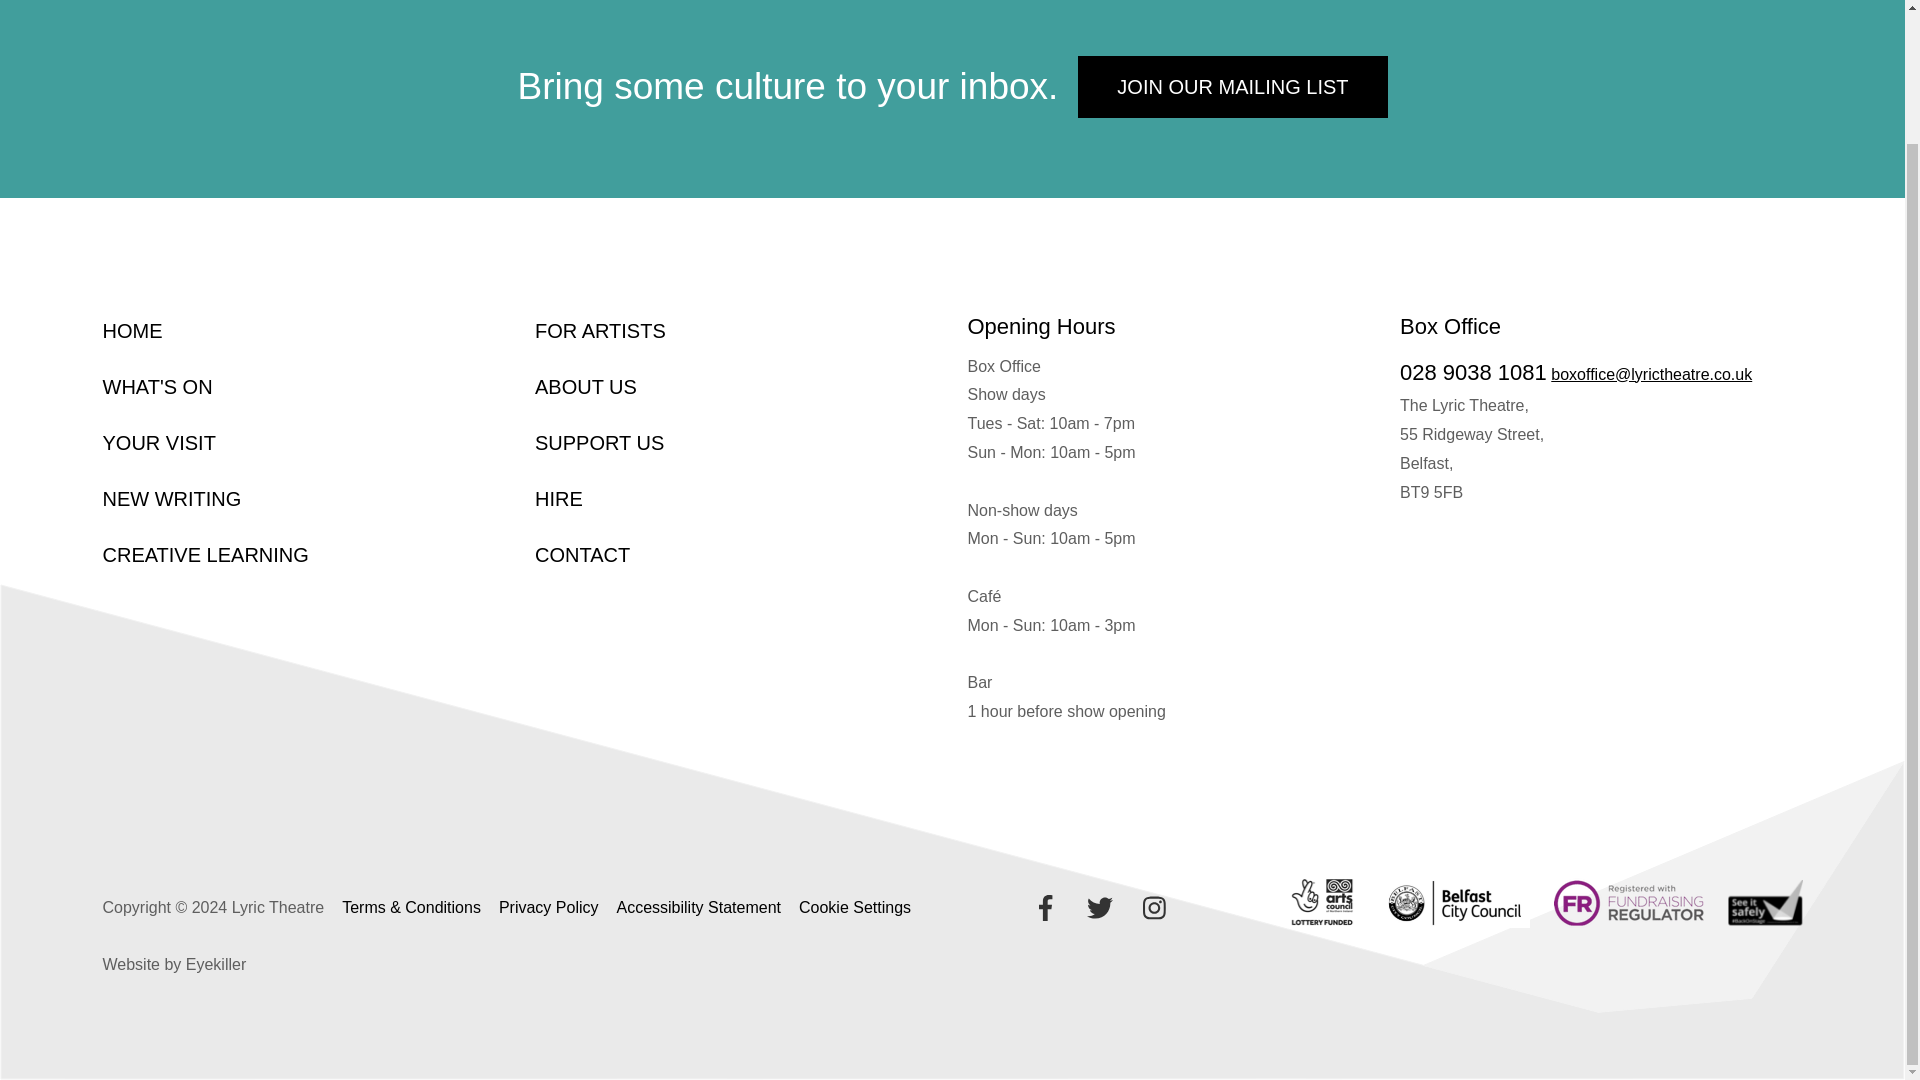 The image size is (1920, 1080). I want to click on ABOUT US, so click(586, 386).